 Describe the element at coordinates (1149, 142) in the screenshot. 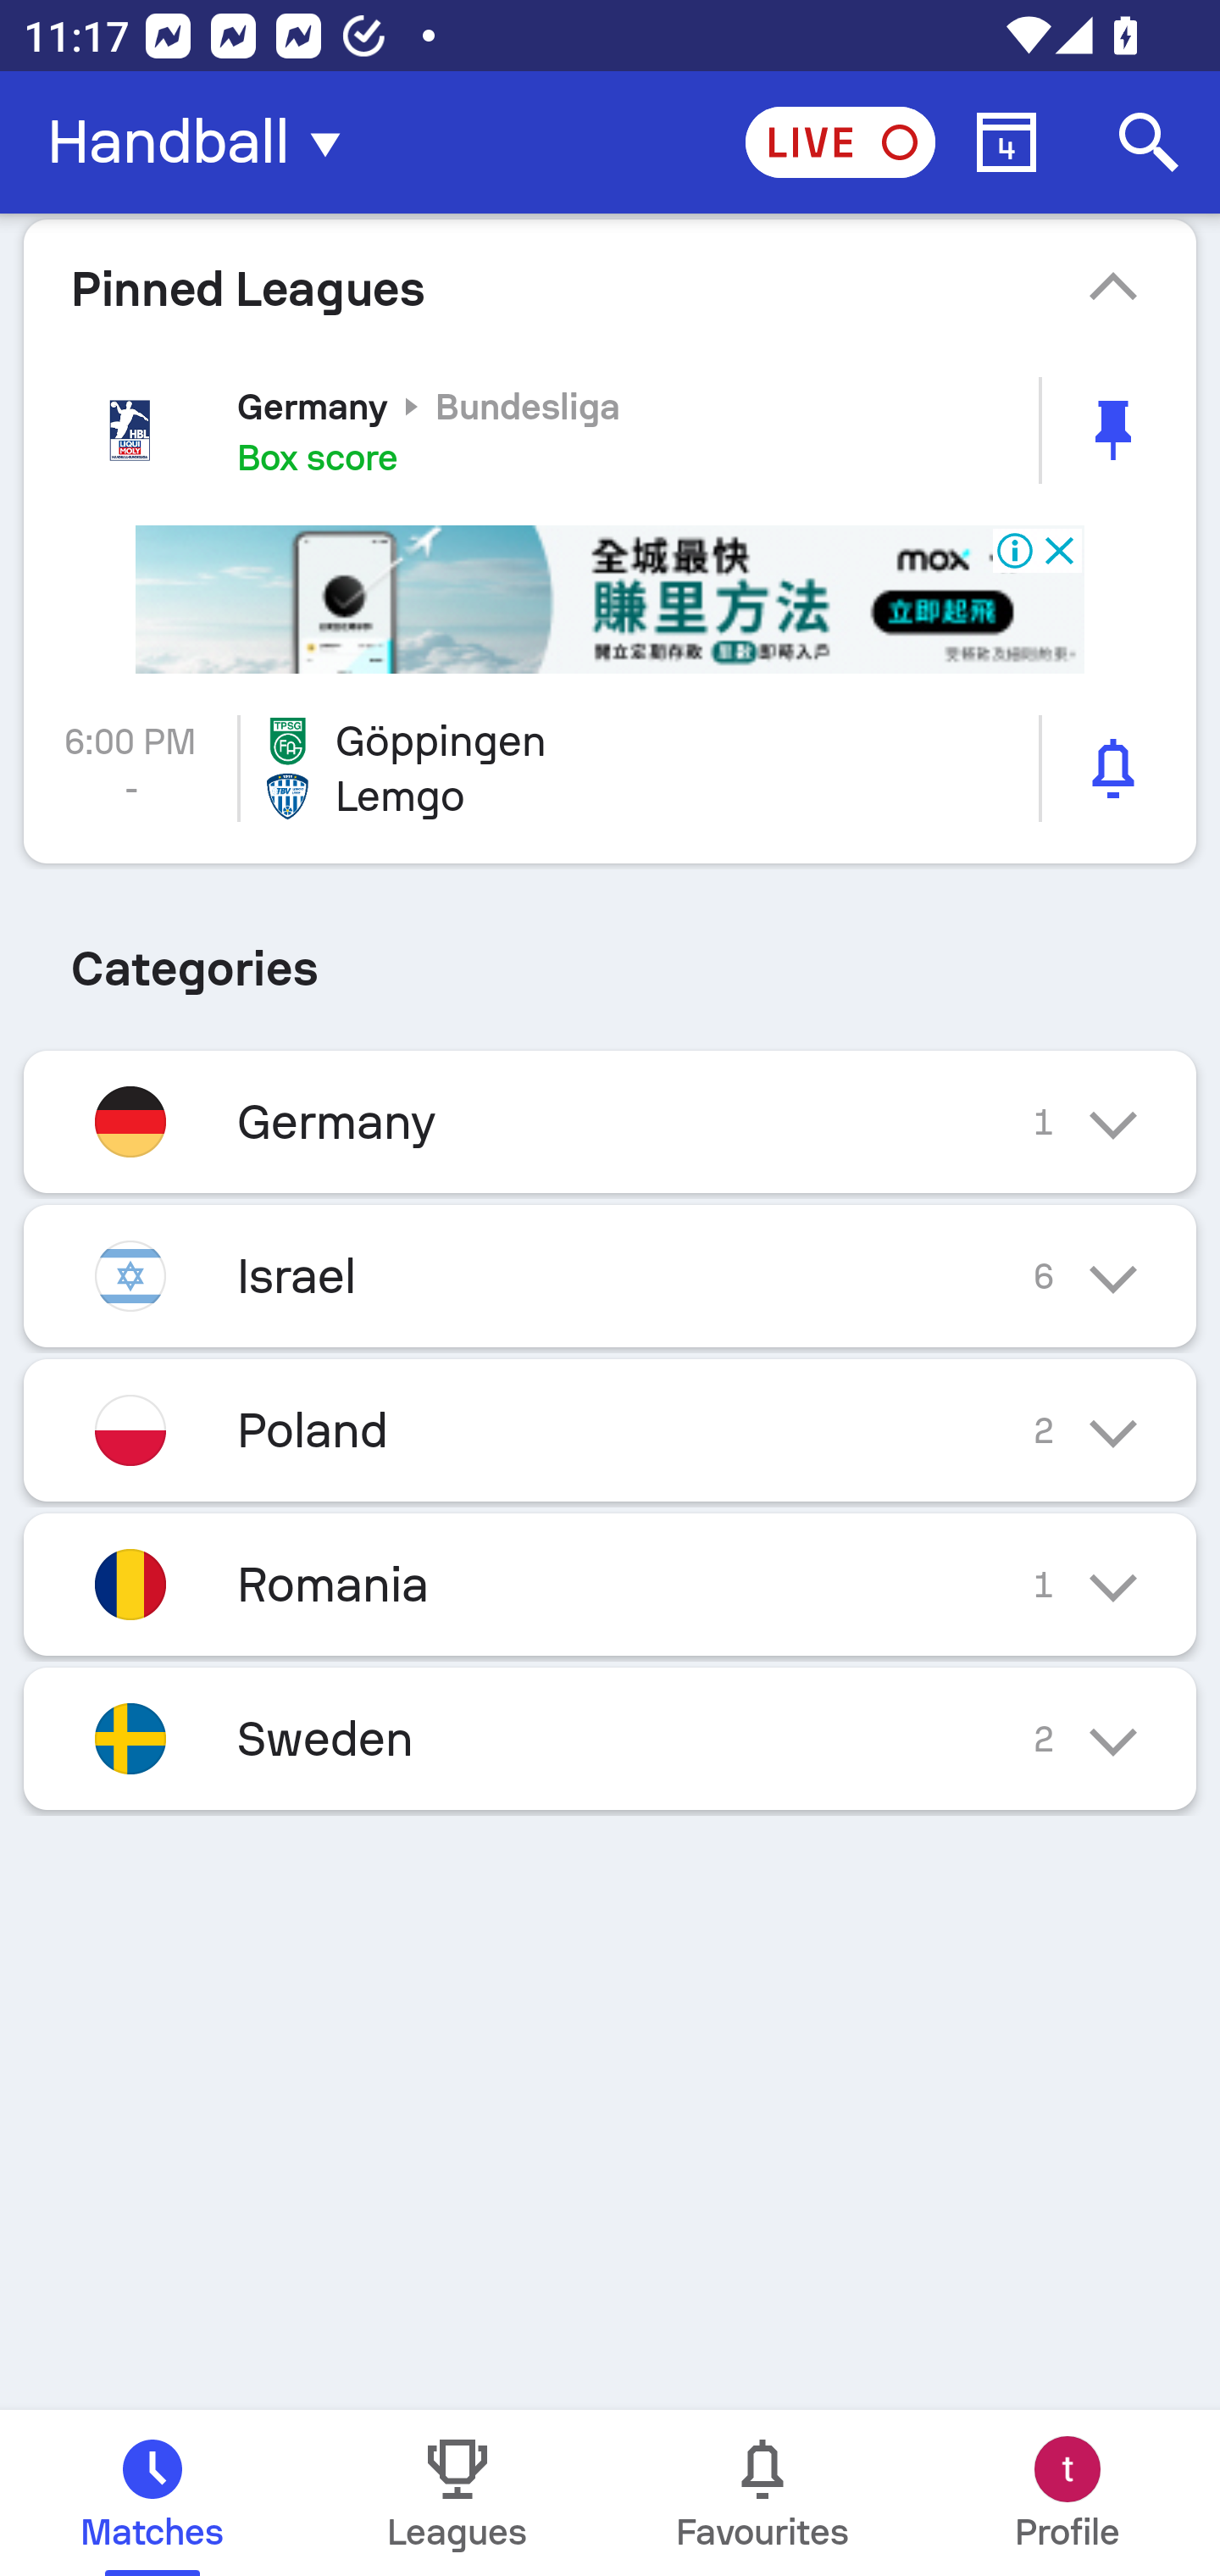

I see `Search` at that location.